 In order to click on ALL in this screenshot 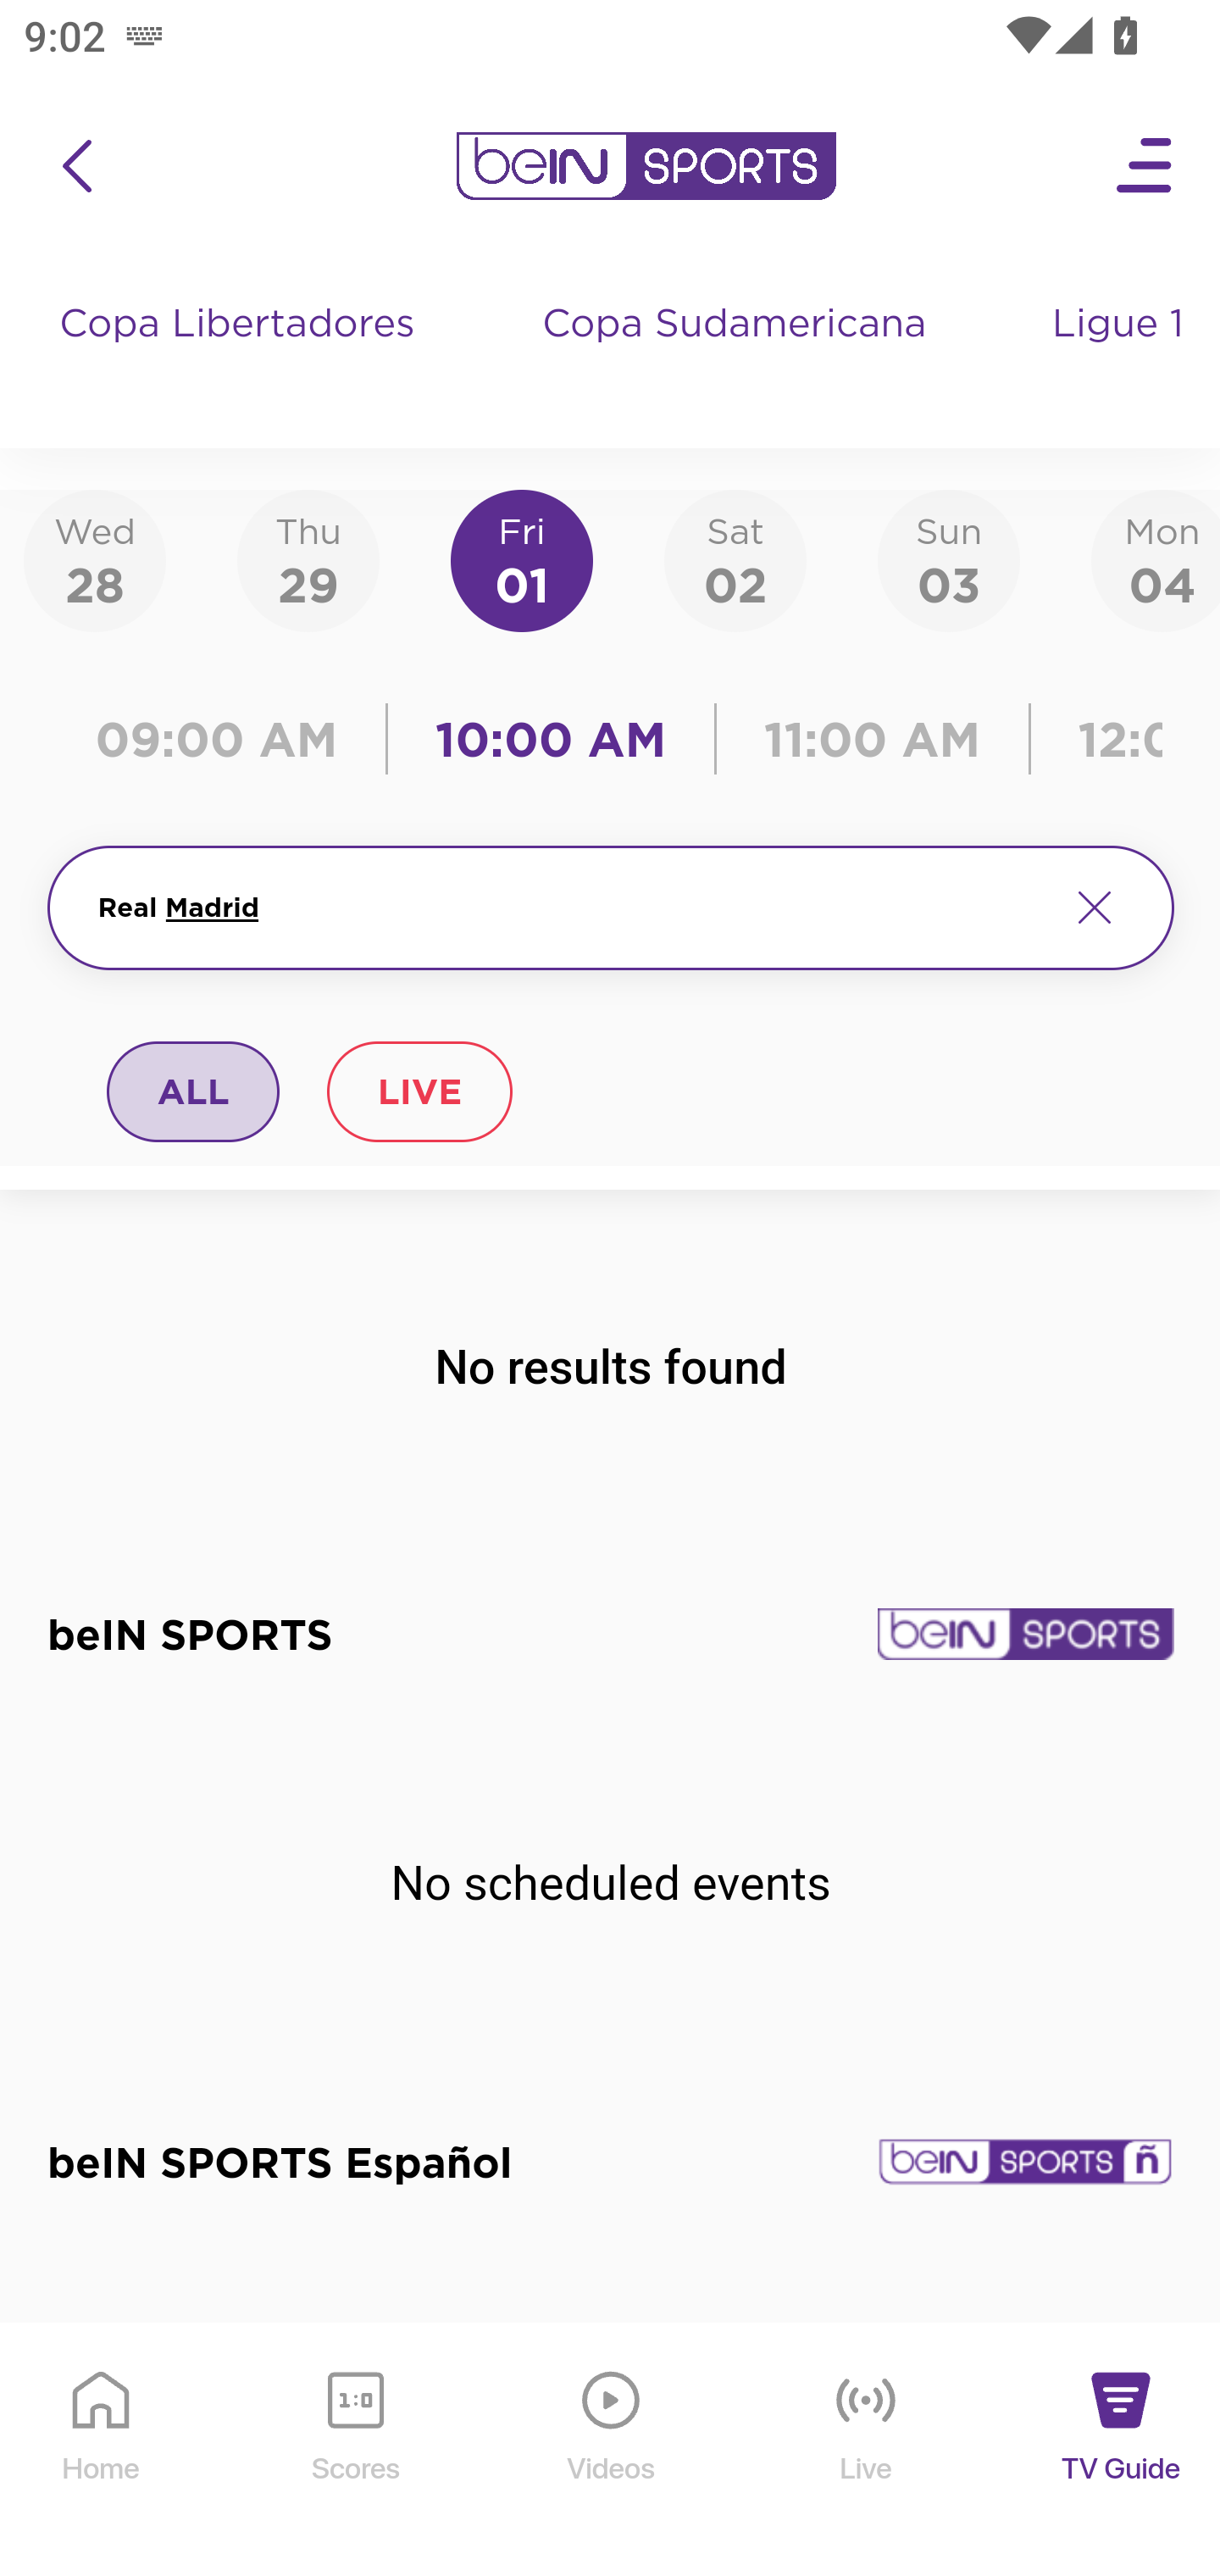, I will do `click(194, 1091)`.